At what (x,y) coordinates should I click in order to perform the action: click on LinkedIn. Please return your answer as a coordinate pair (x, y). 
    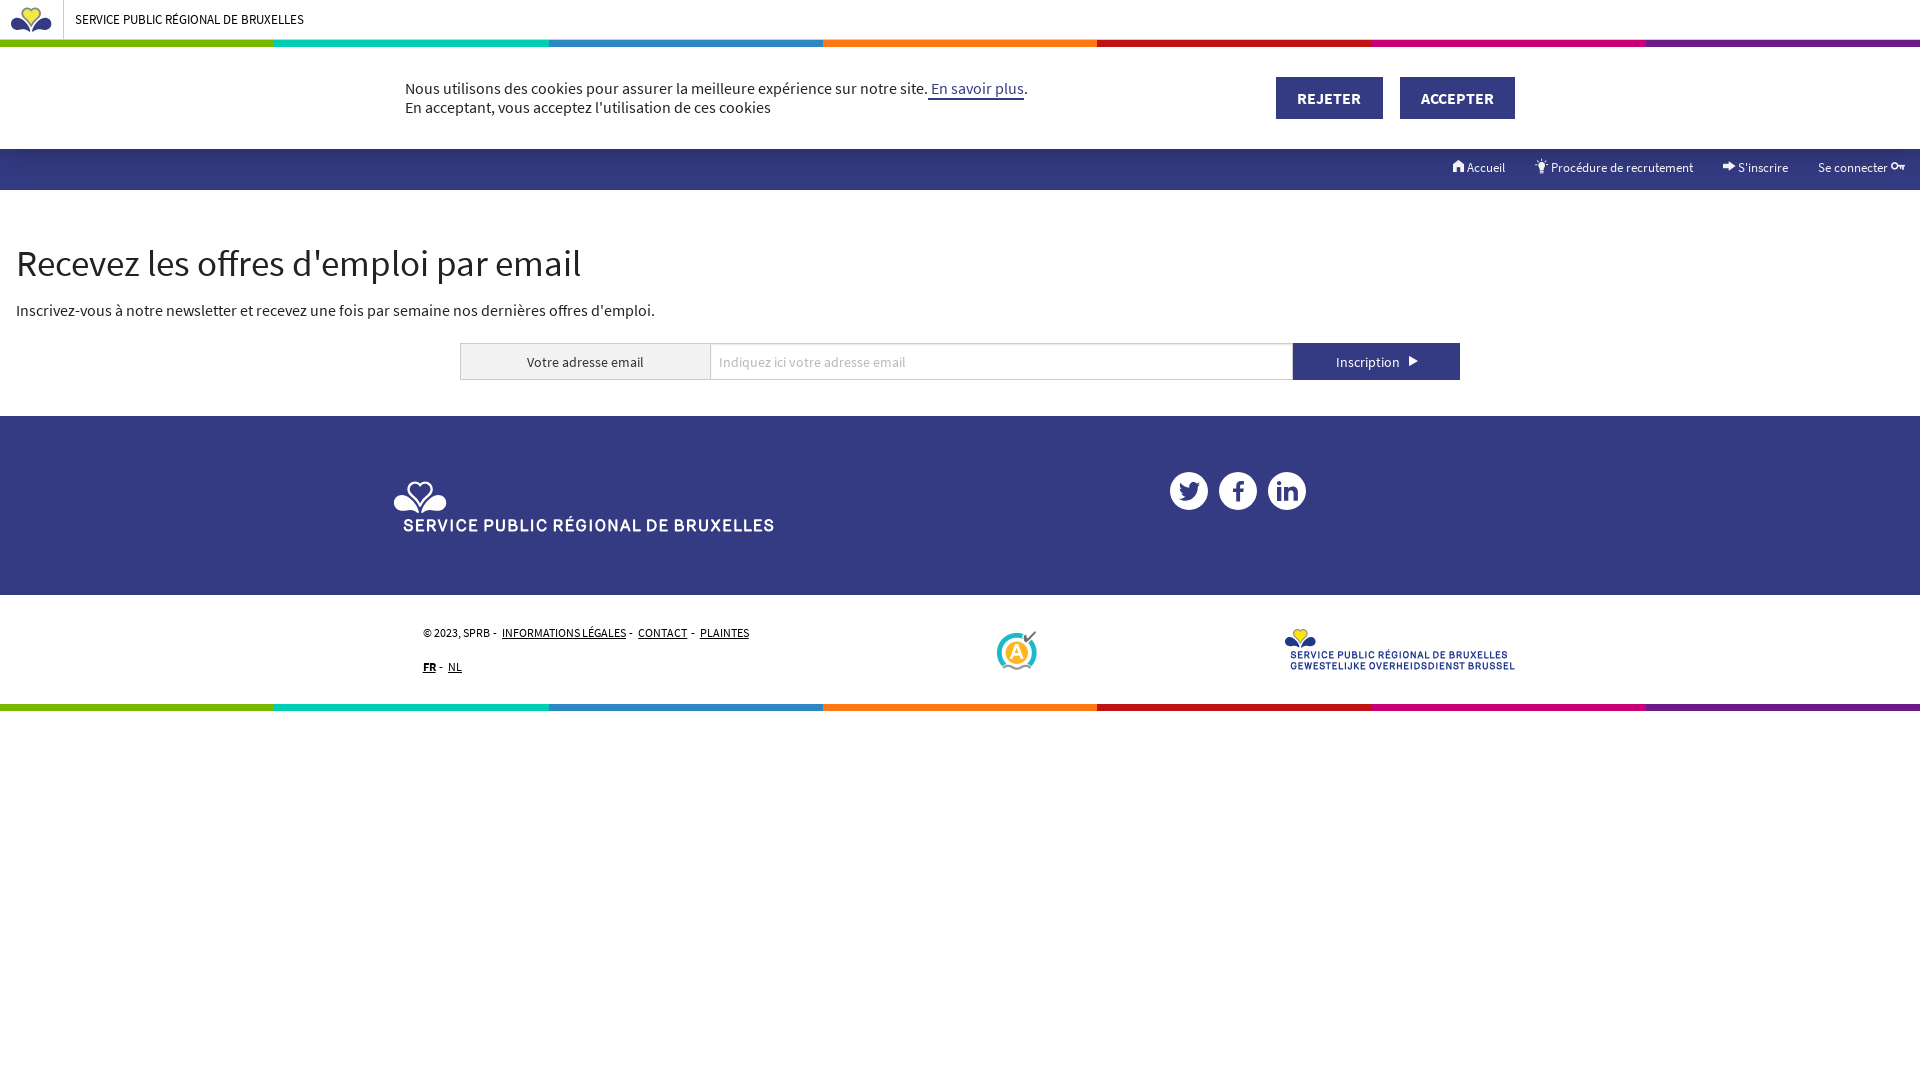
    Looking at the image, I should click on (1287, 491).